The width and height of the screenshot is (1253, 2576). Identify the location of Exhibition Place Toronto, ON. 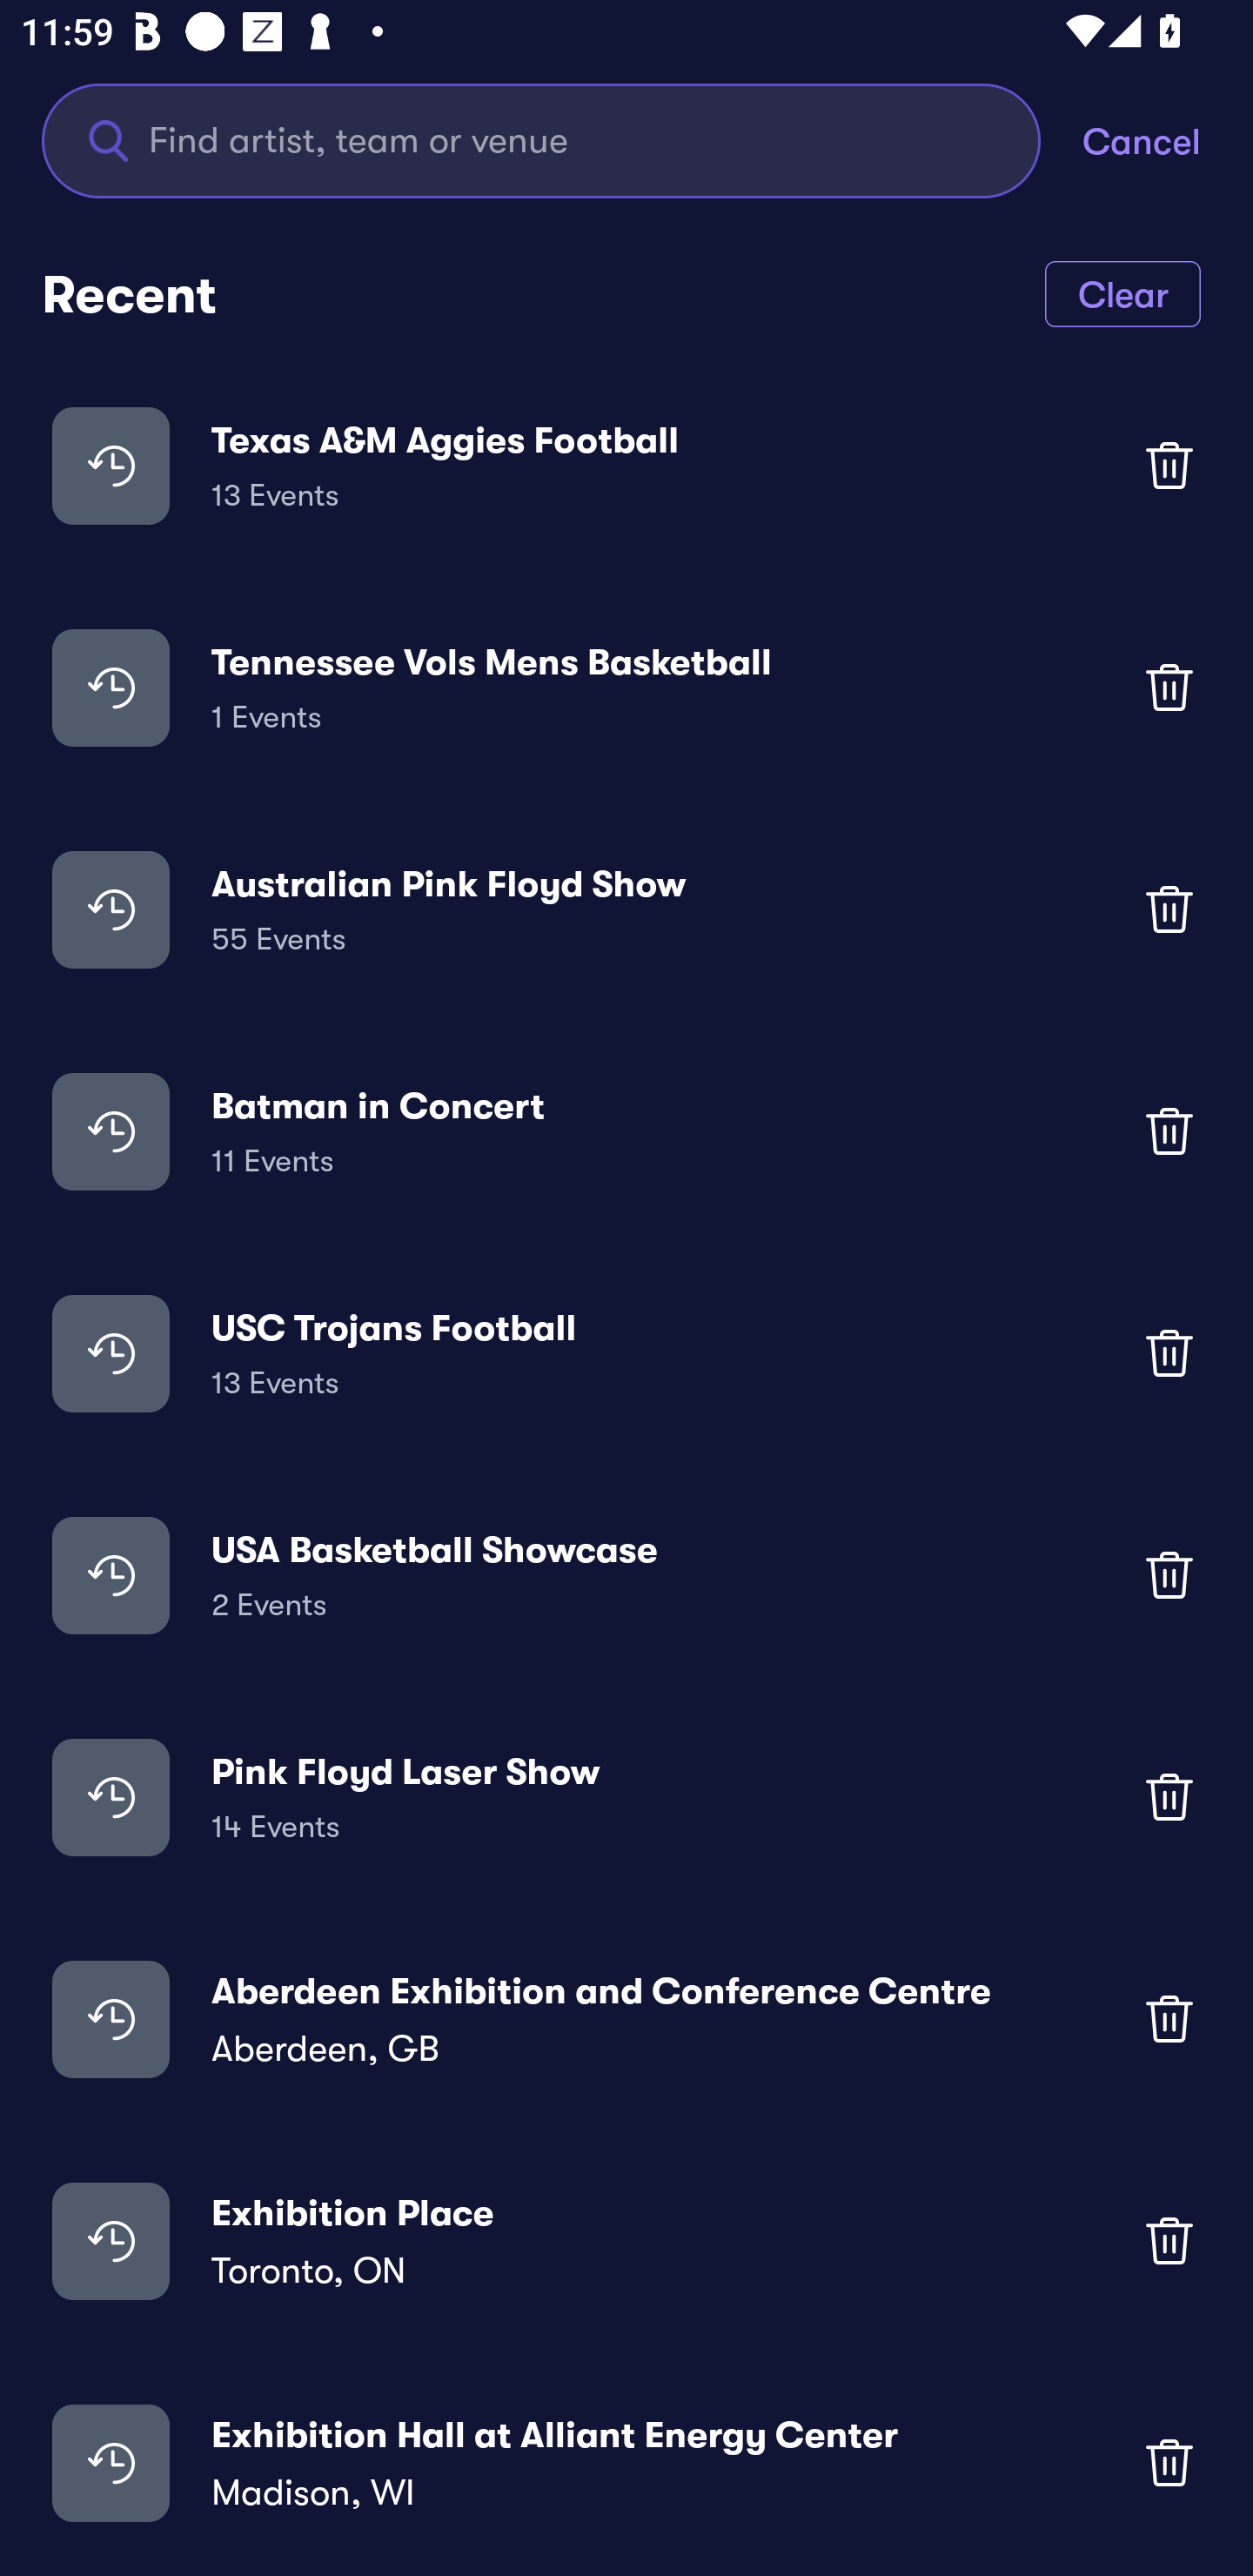
(626, 2241).